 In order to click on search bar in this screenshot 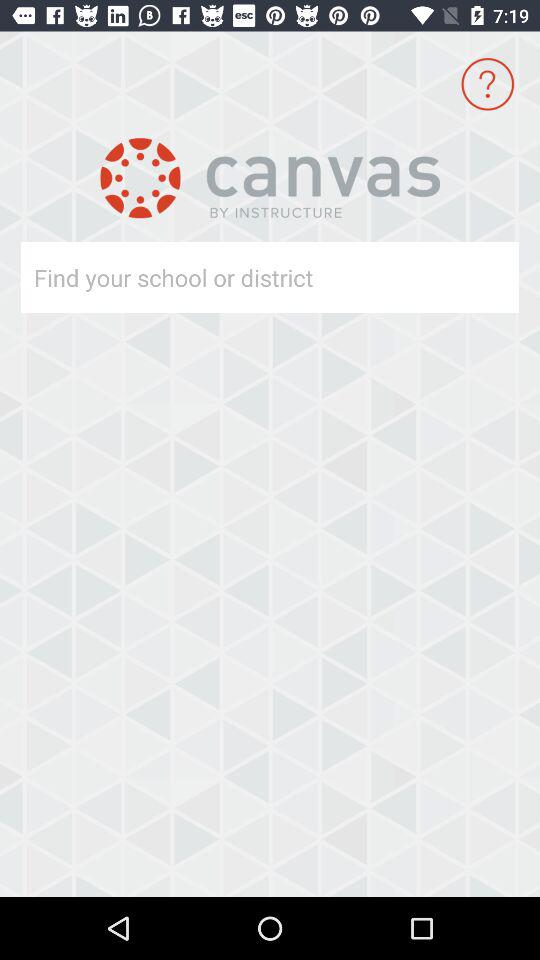, I will do `click(234, 278)`.